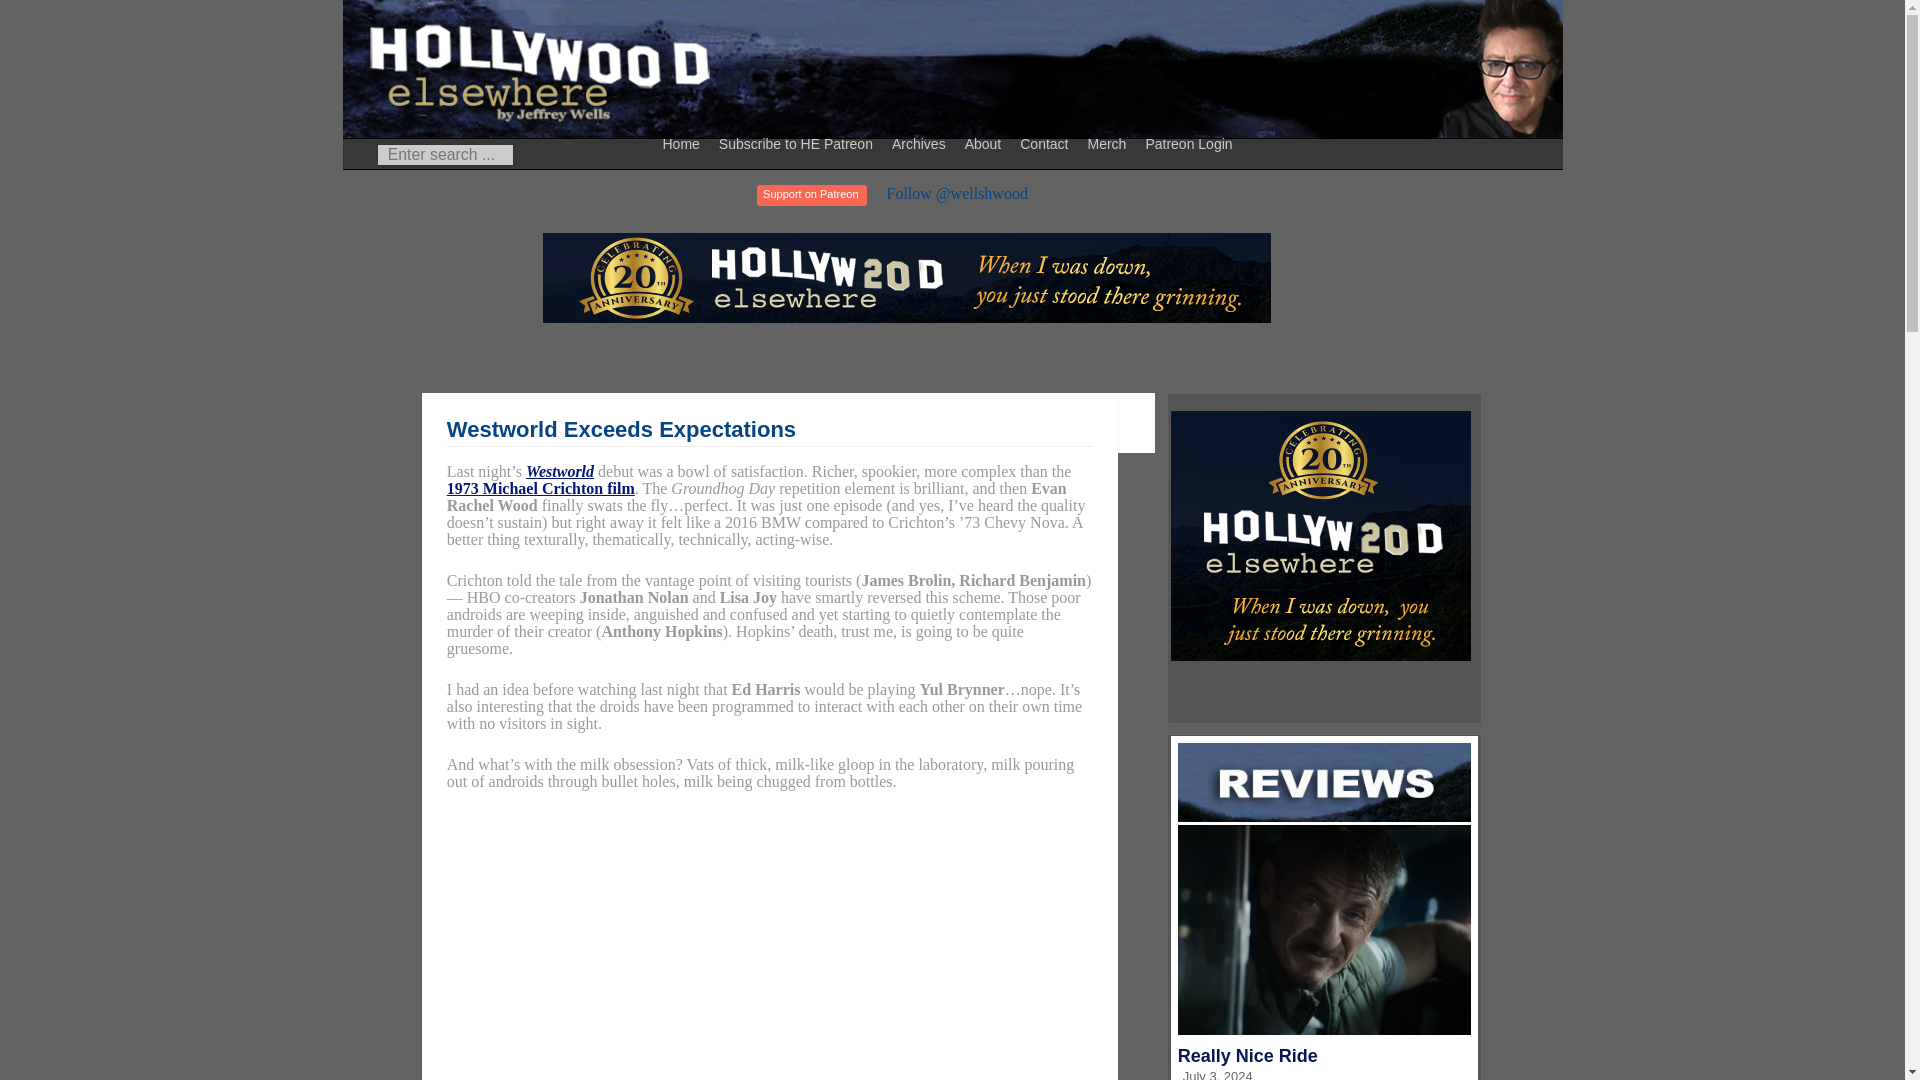 The width and height of the screenshot is (1920, 1080). What do you see at coordinates (622, 428) in the screenshot?
I see `Permanent Link to Westworld Exceeds Expectations` at bounding box center [622, 428].